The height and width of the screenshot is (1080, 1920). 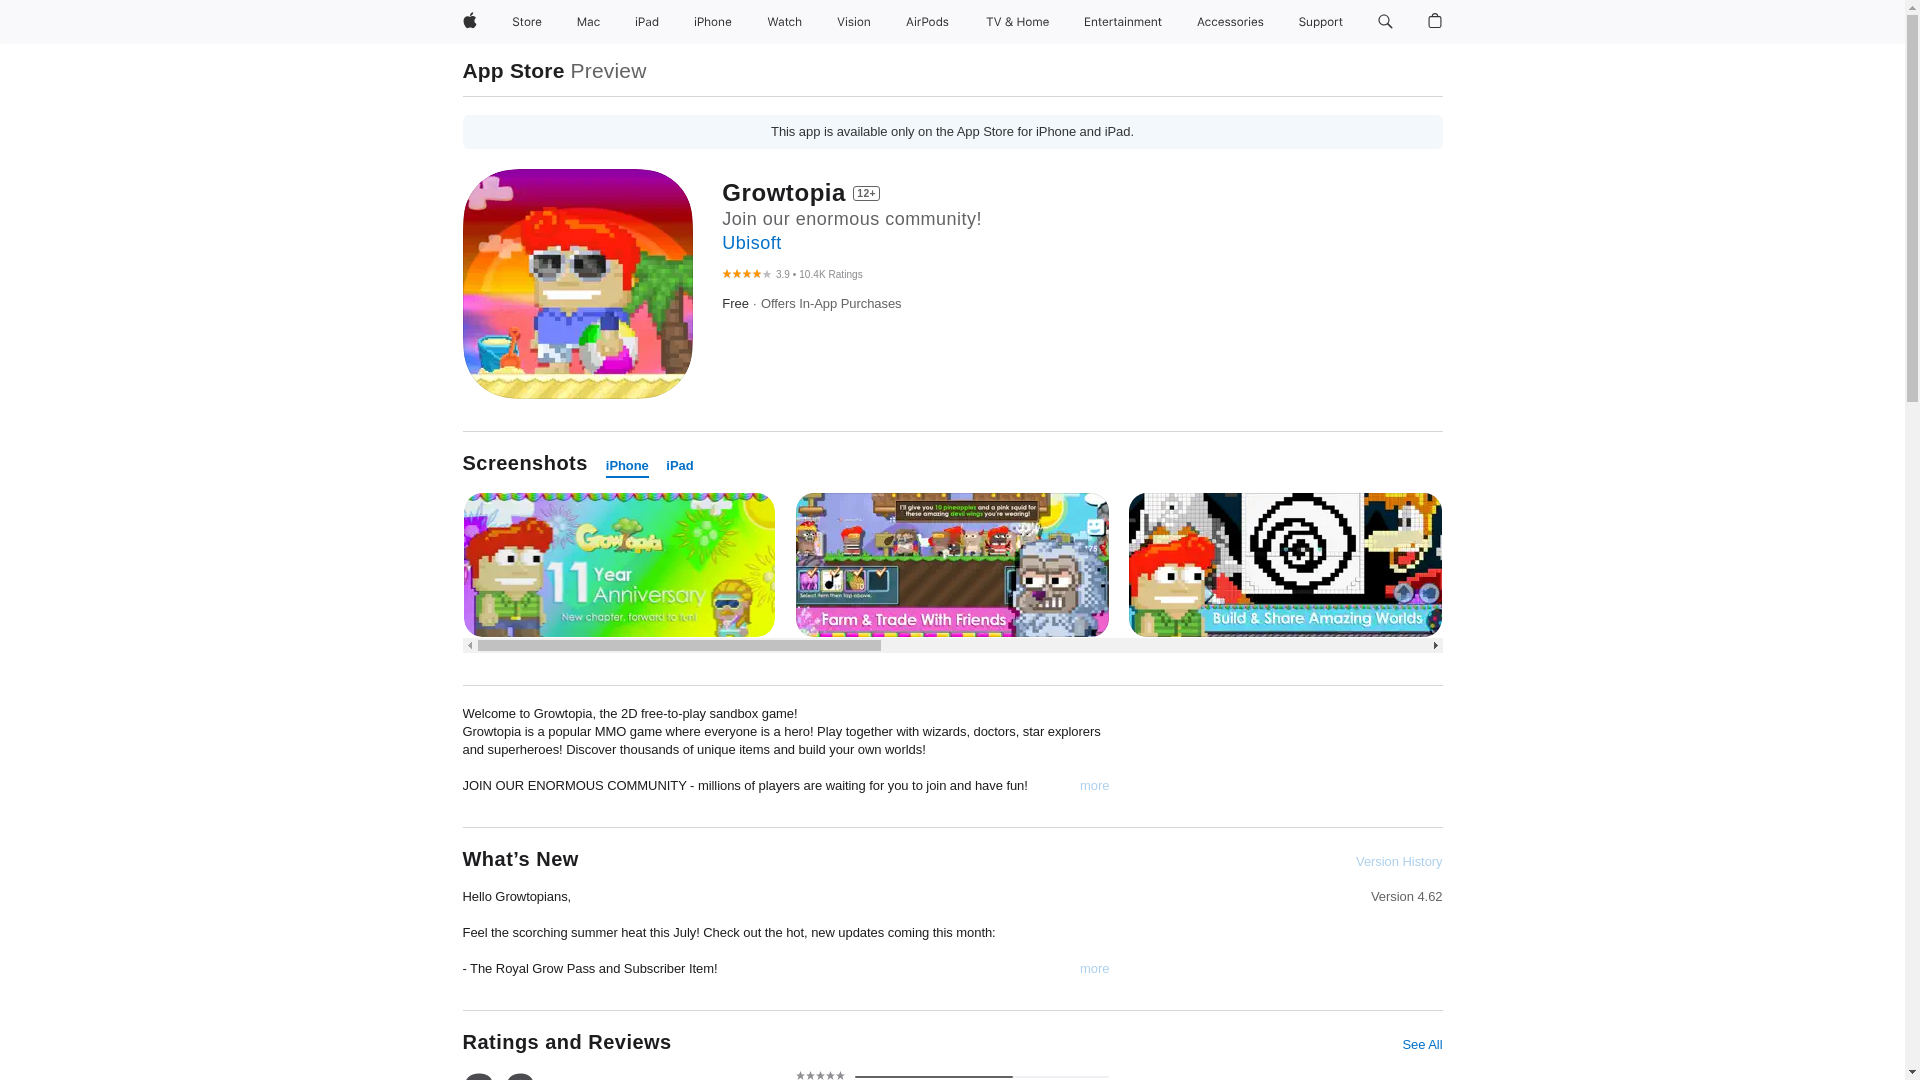 I want to click on more, so click(x=1094, y=969).